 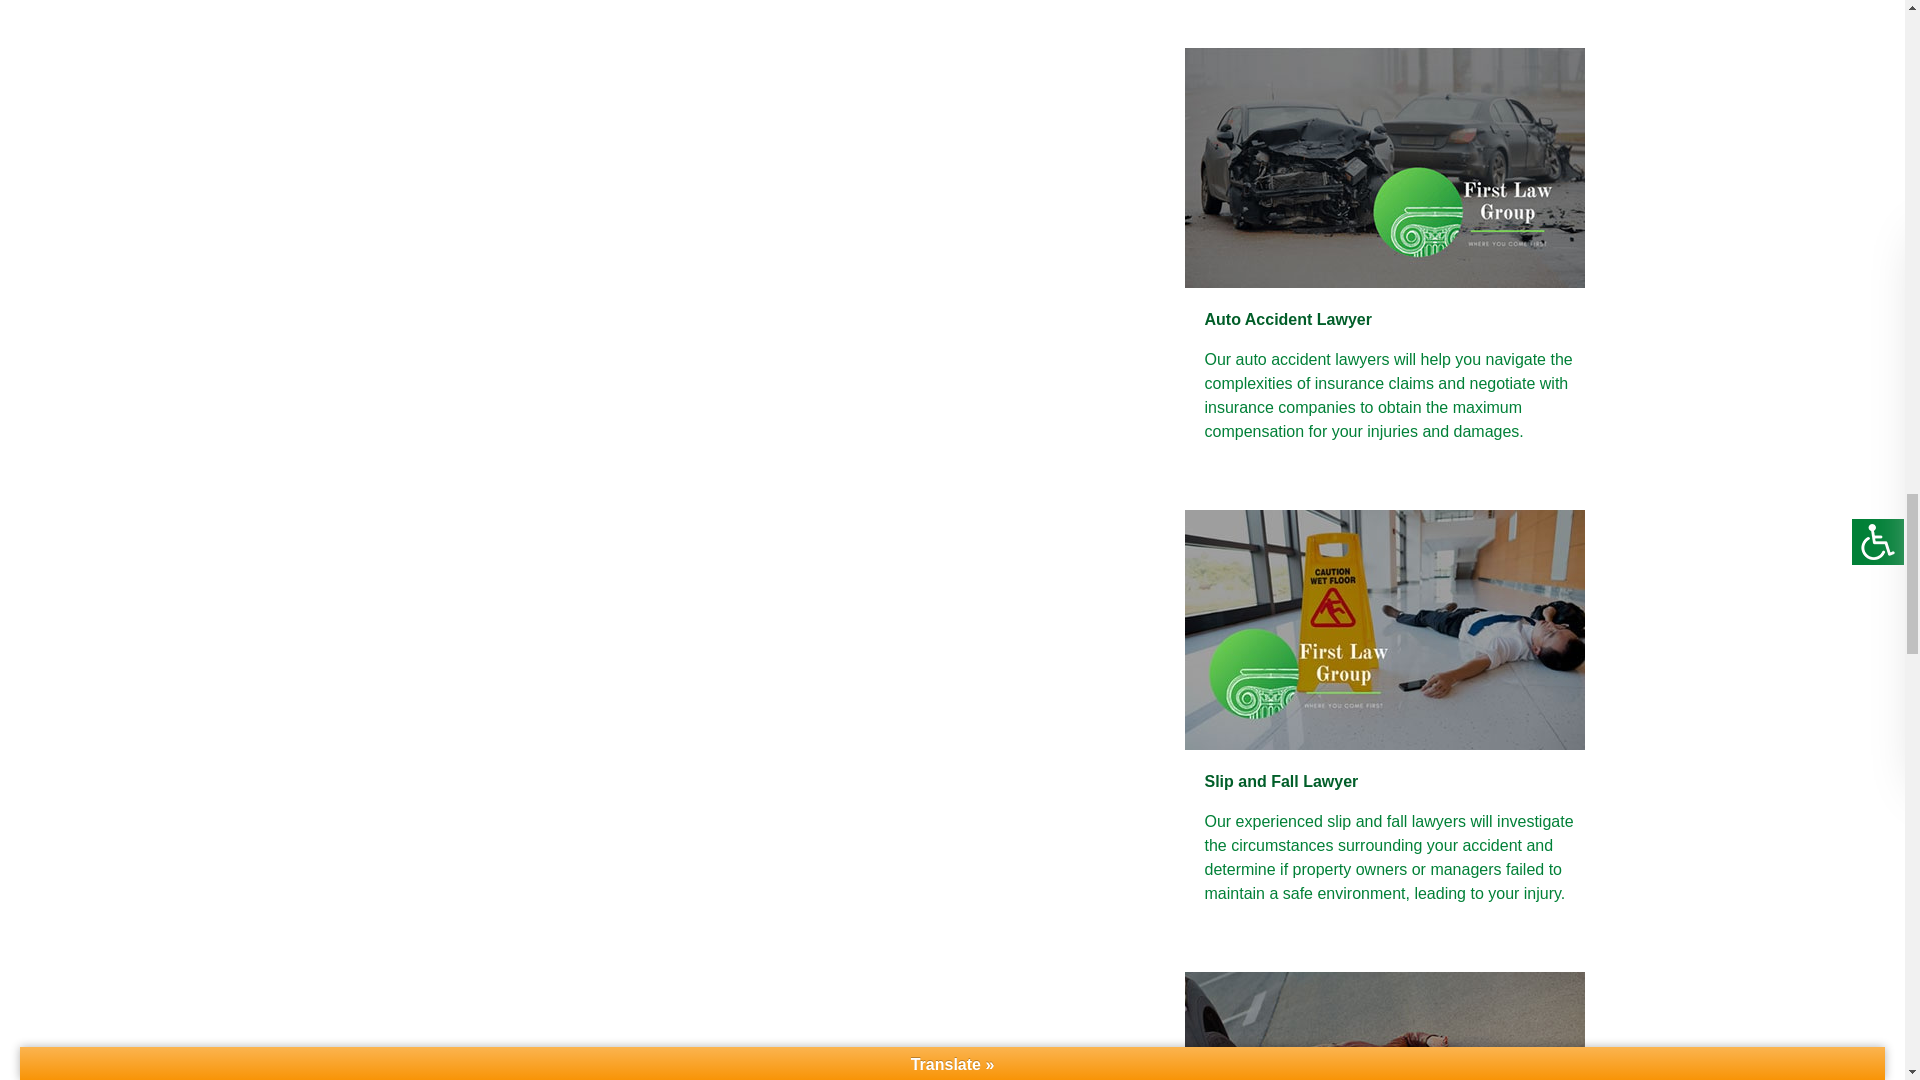 I want to click on Motorcycle Accident, so click(x=589, y=18).